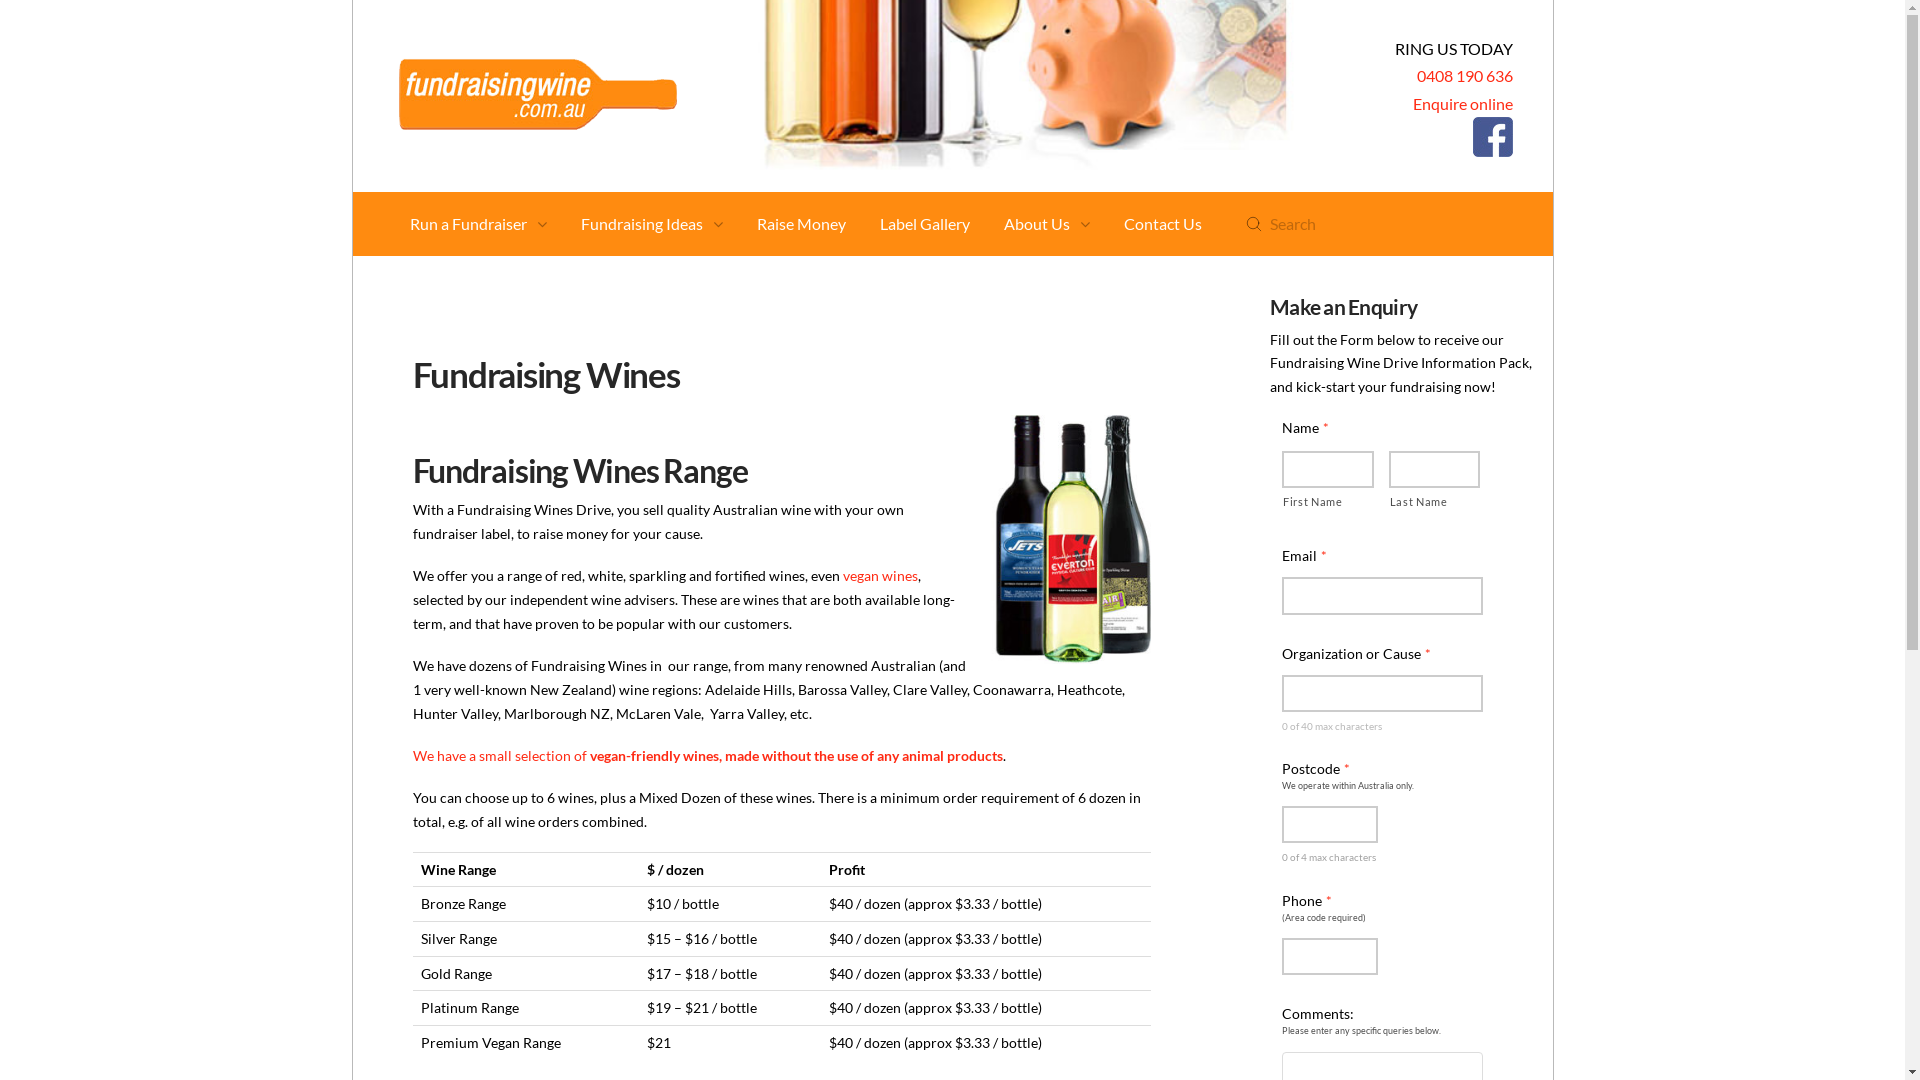 The image size is (1920, 1080). What do you see at coordinates (1254, 224) in the screenshot?
I see `Submit` at bounding box center [1254, 224].